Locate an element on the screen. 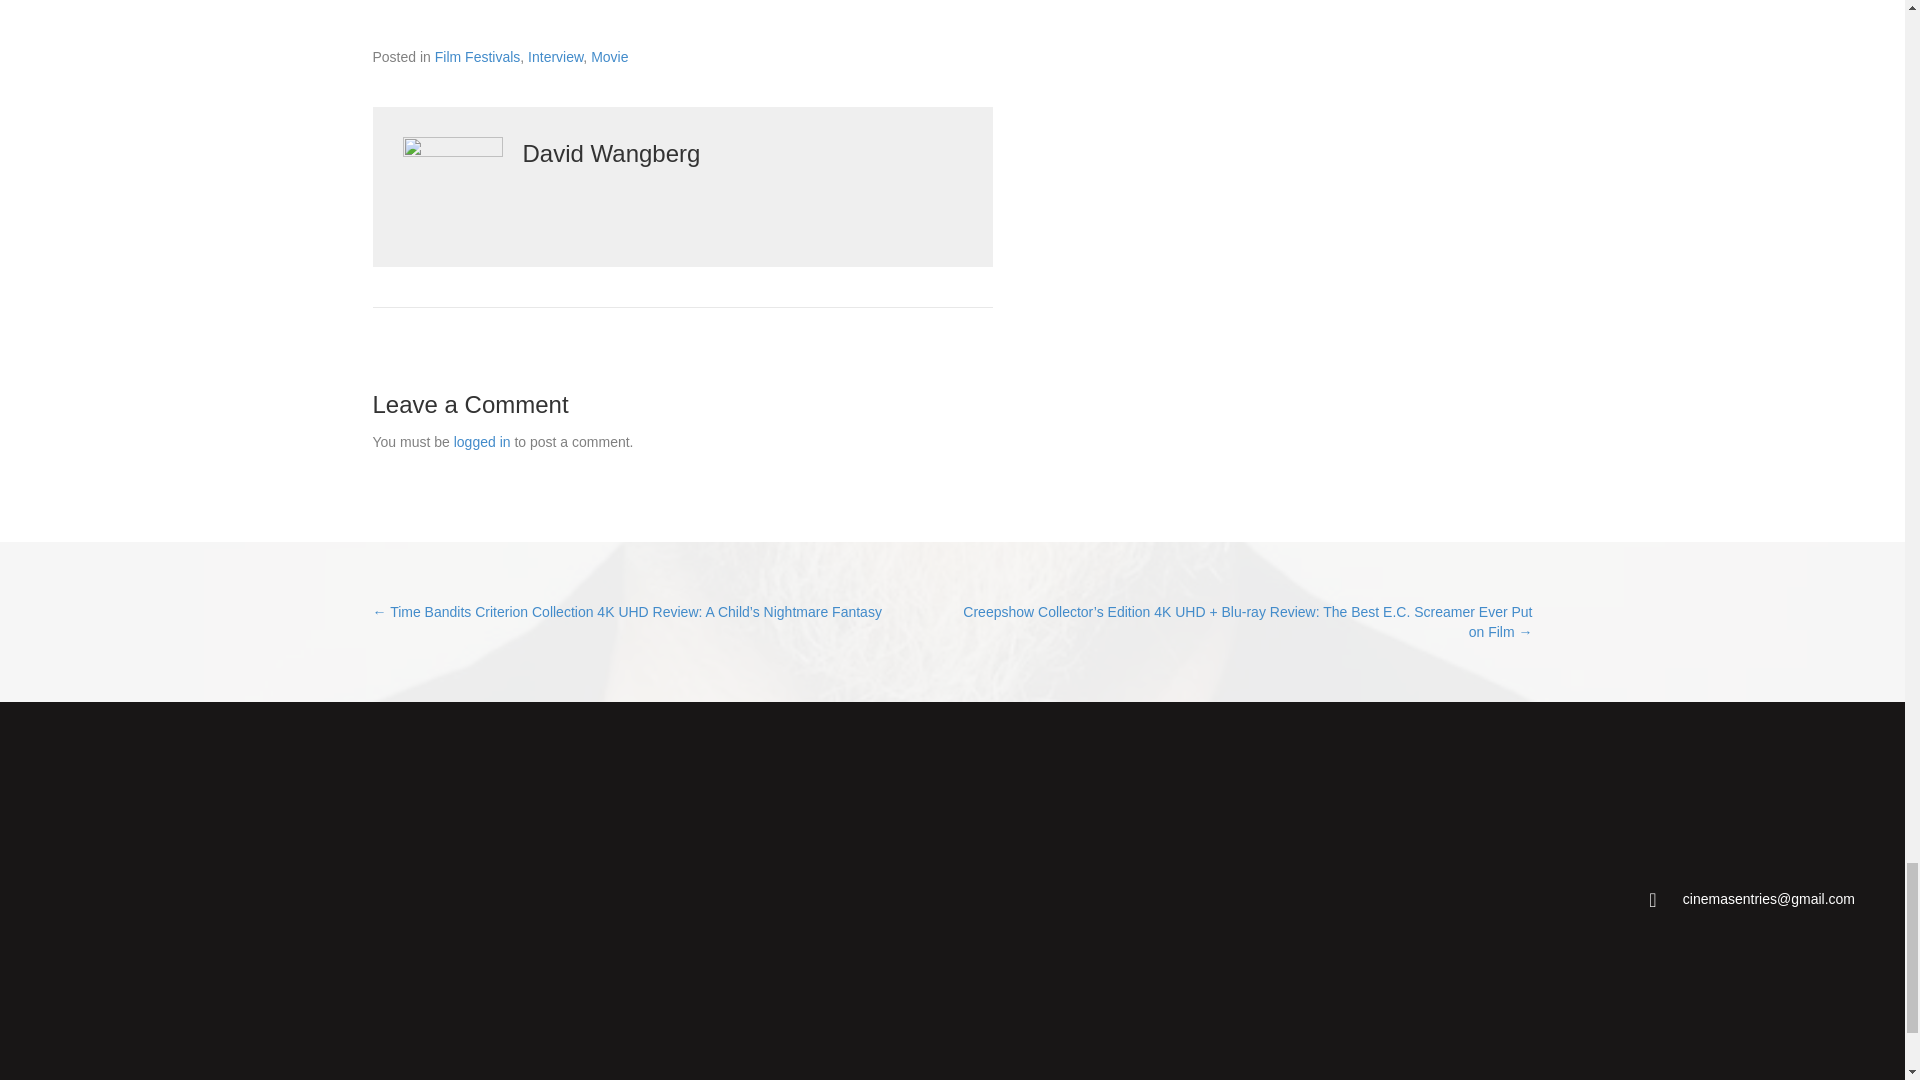 The height and width of the screenshot is (1080, 1920). logged in is located at coordinates (482, 442).